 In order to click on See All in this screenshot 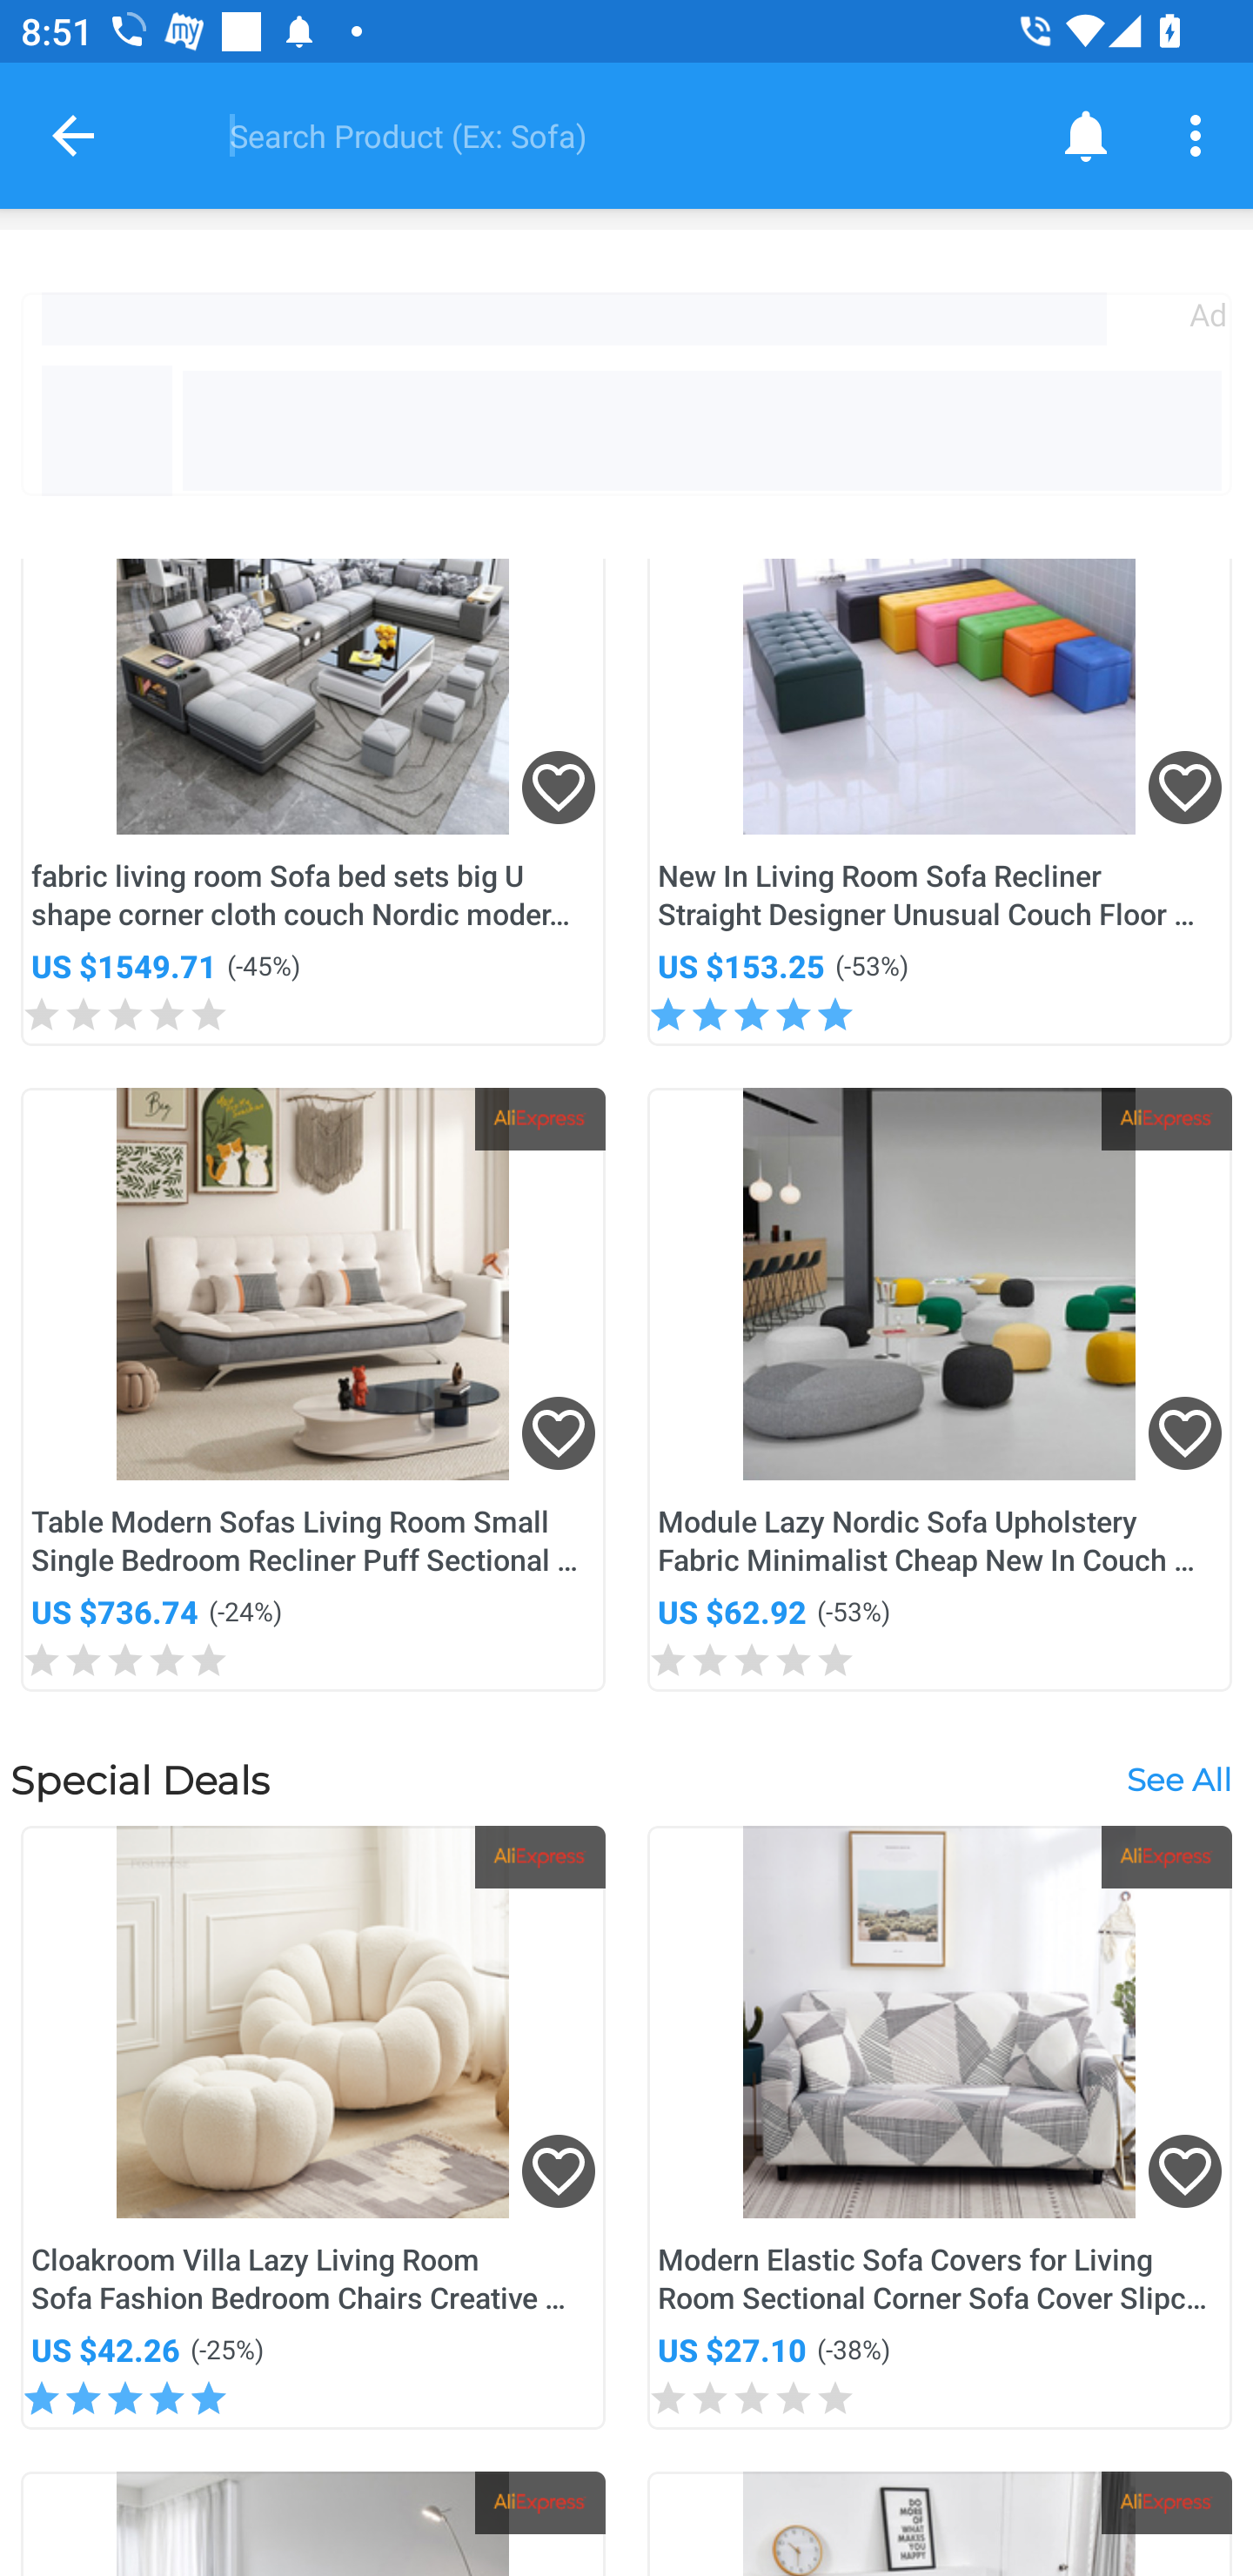, I will do `click(1178, 1780)`.